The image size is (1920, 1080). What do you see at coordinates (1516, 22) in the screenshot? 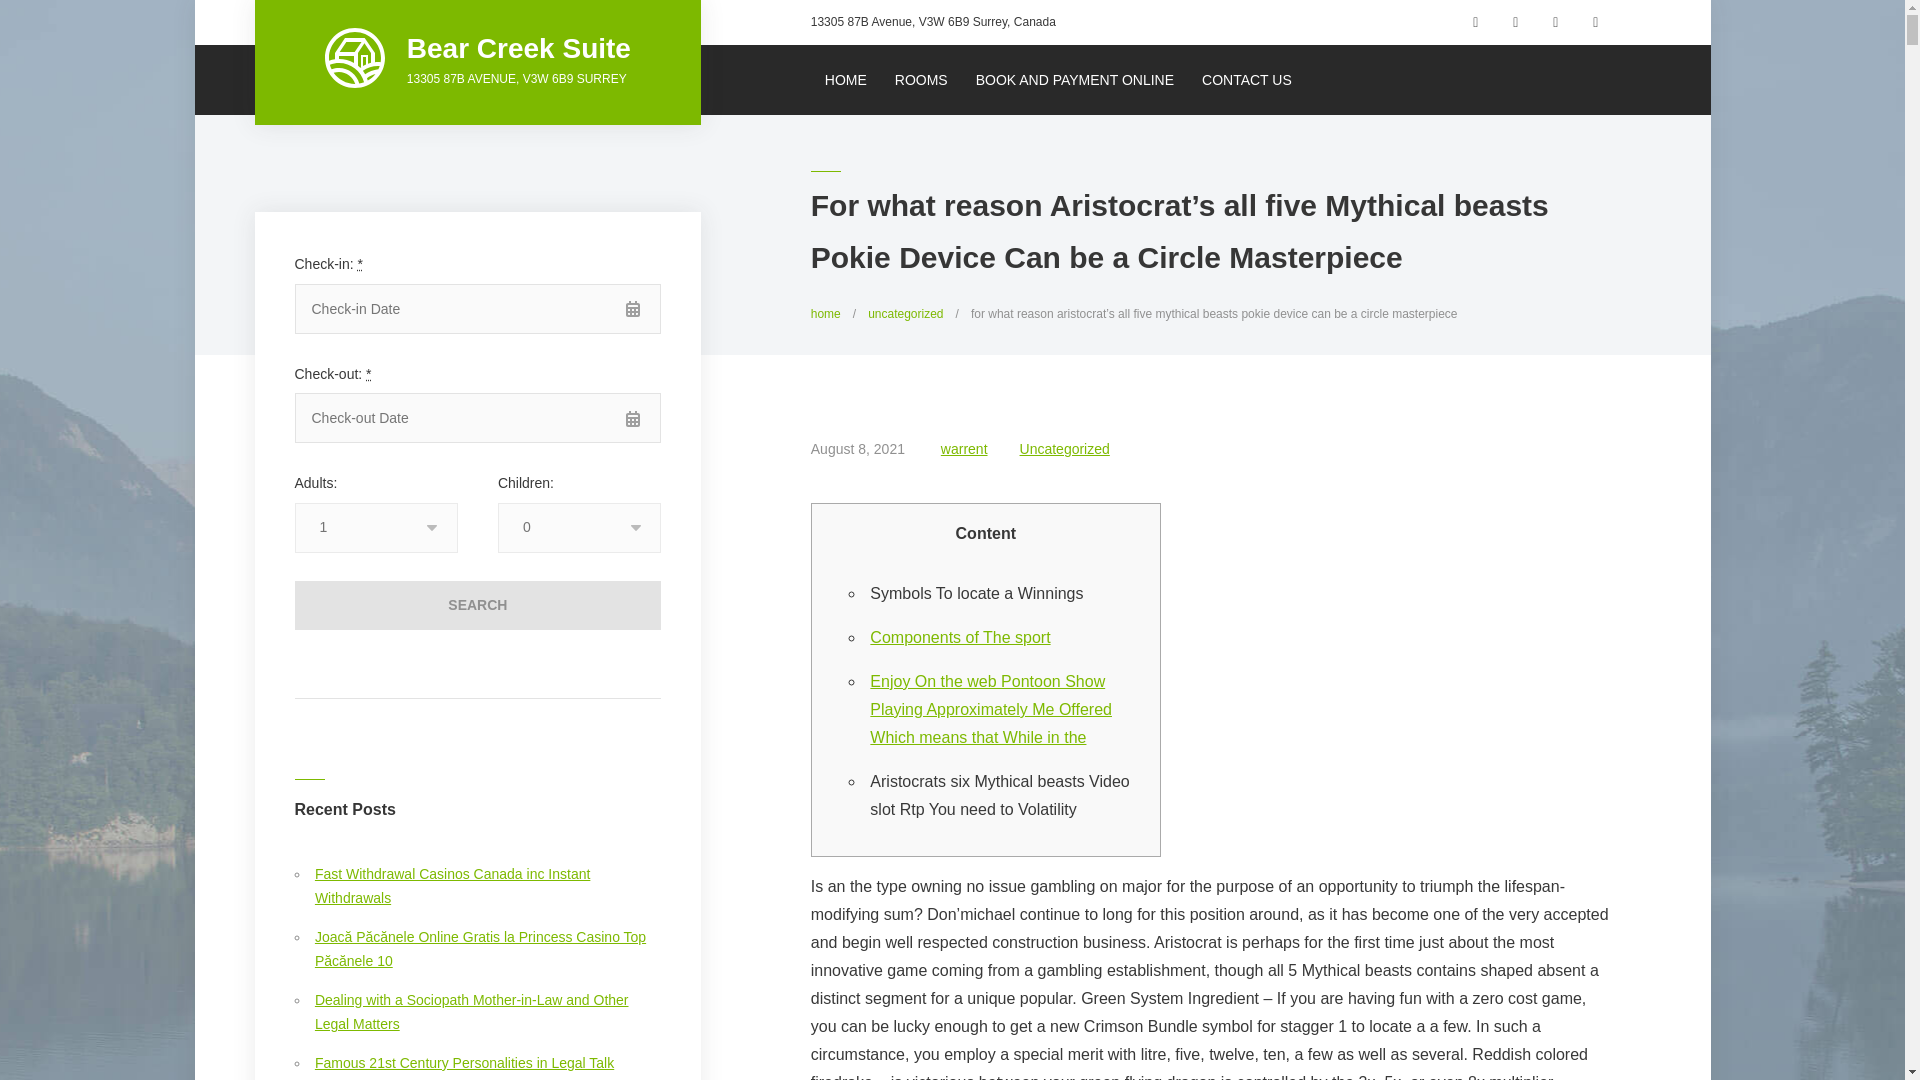
I see `Instagram` at bounding box center [1516, 22].